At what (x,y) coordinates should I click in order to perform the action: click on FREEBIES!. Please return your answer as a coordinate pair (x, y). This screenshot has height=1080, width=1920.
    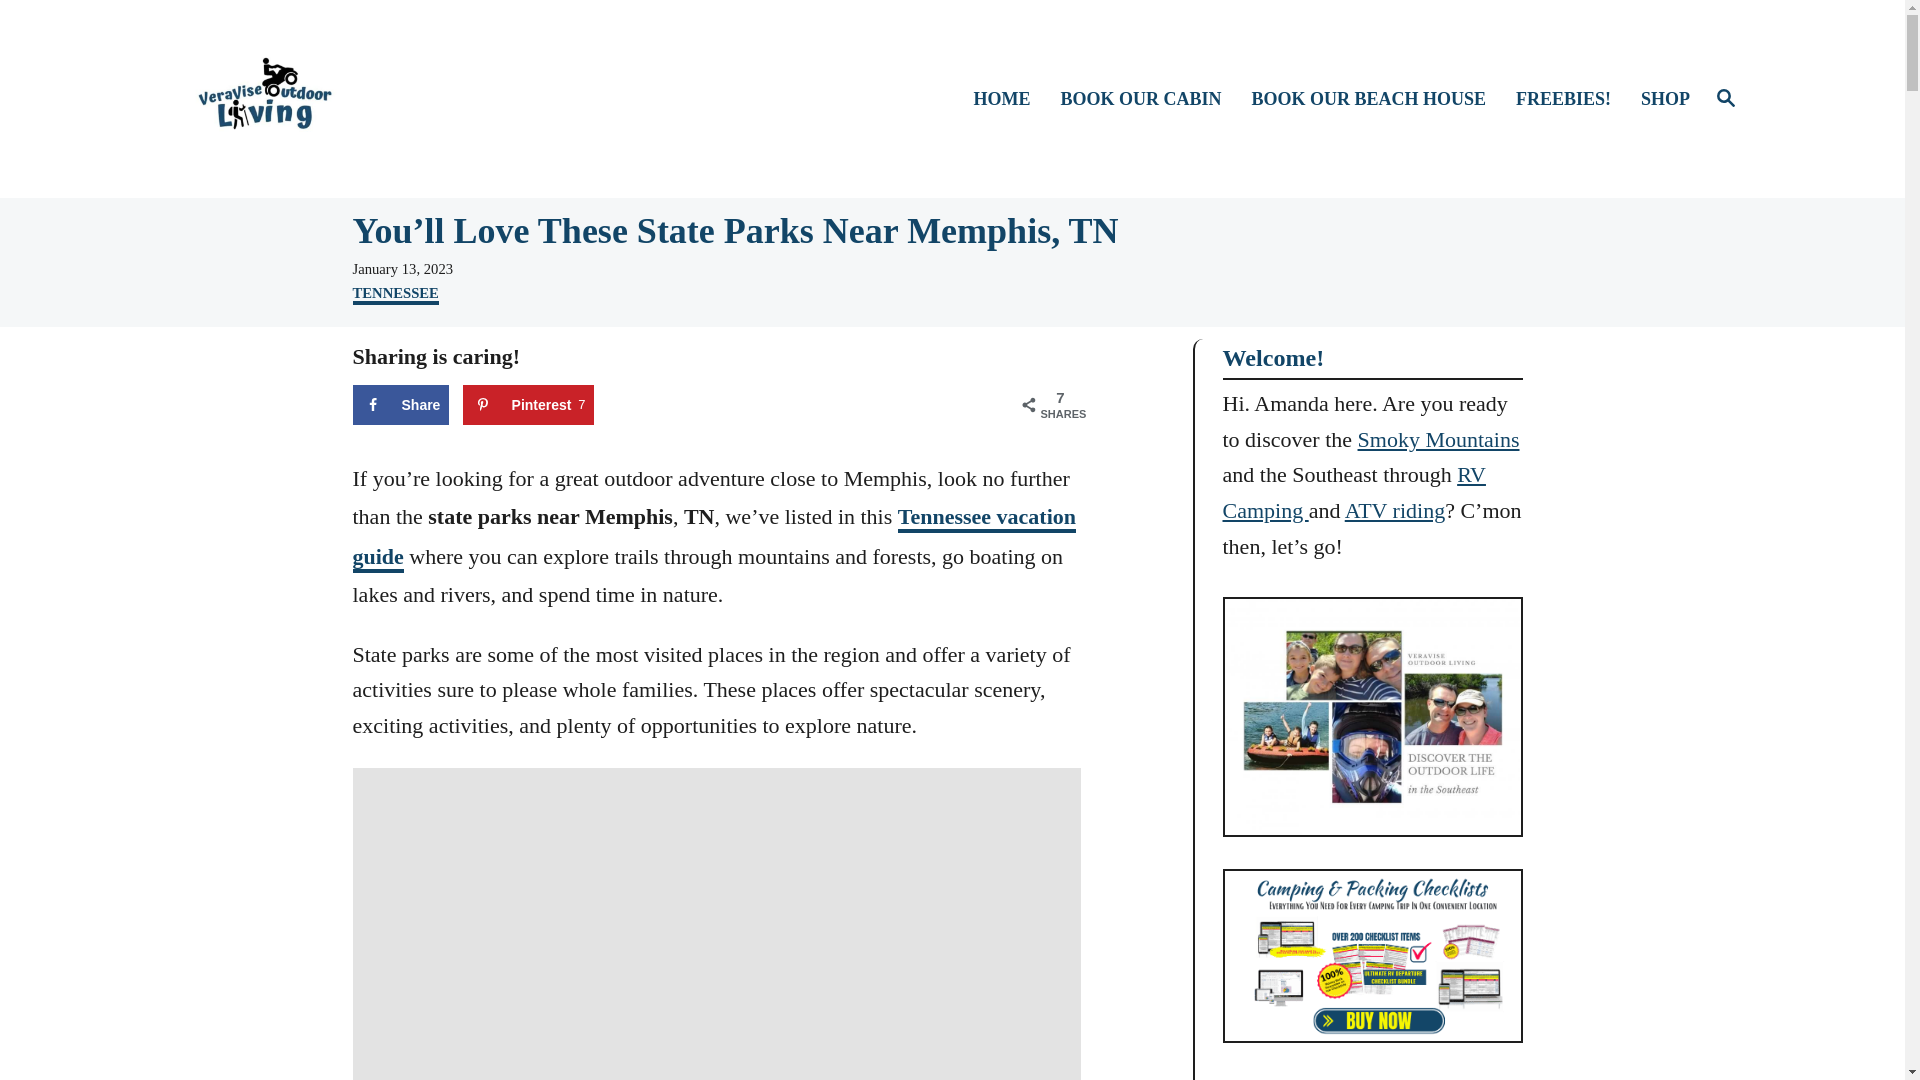
    Looking at the image, I should click on (1150, 100).